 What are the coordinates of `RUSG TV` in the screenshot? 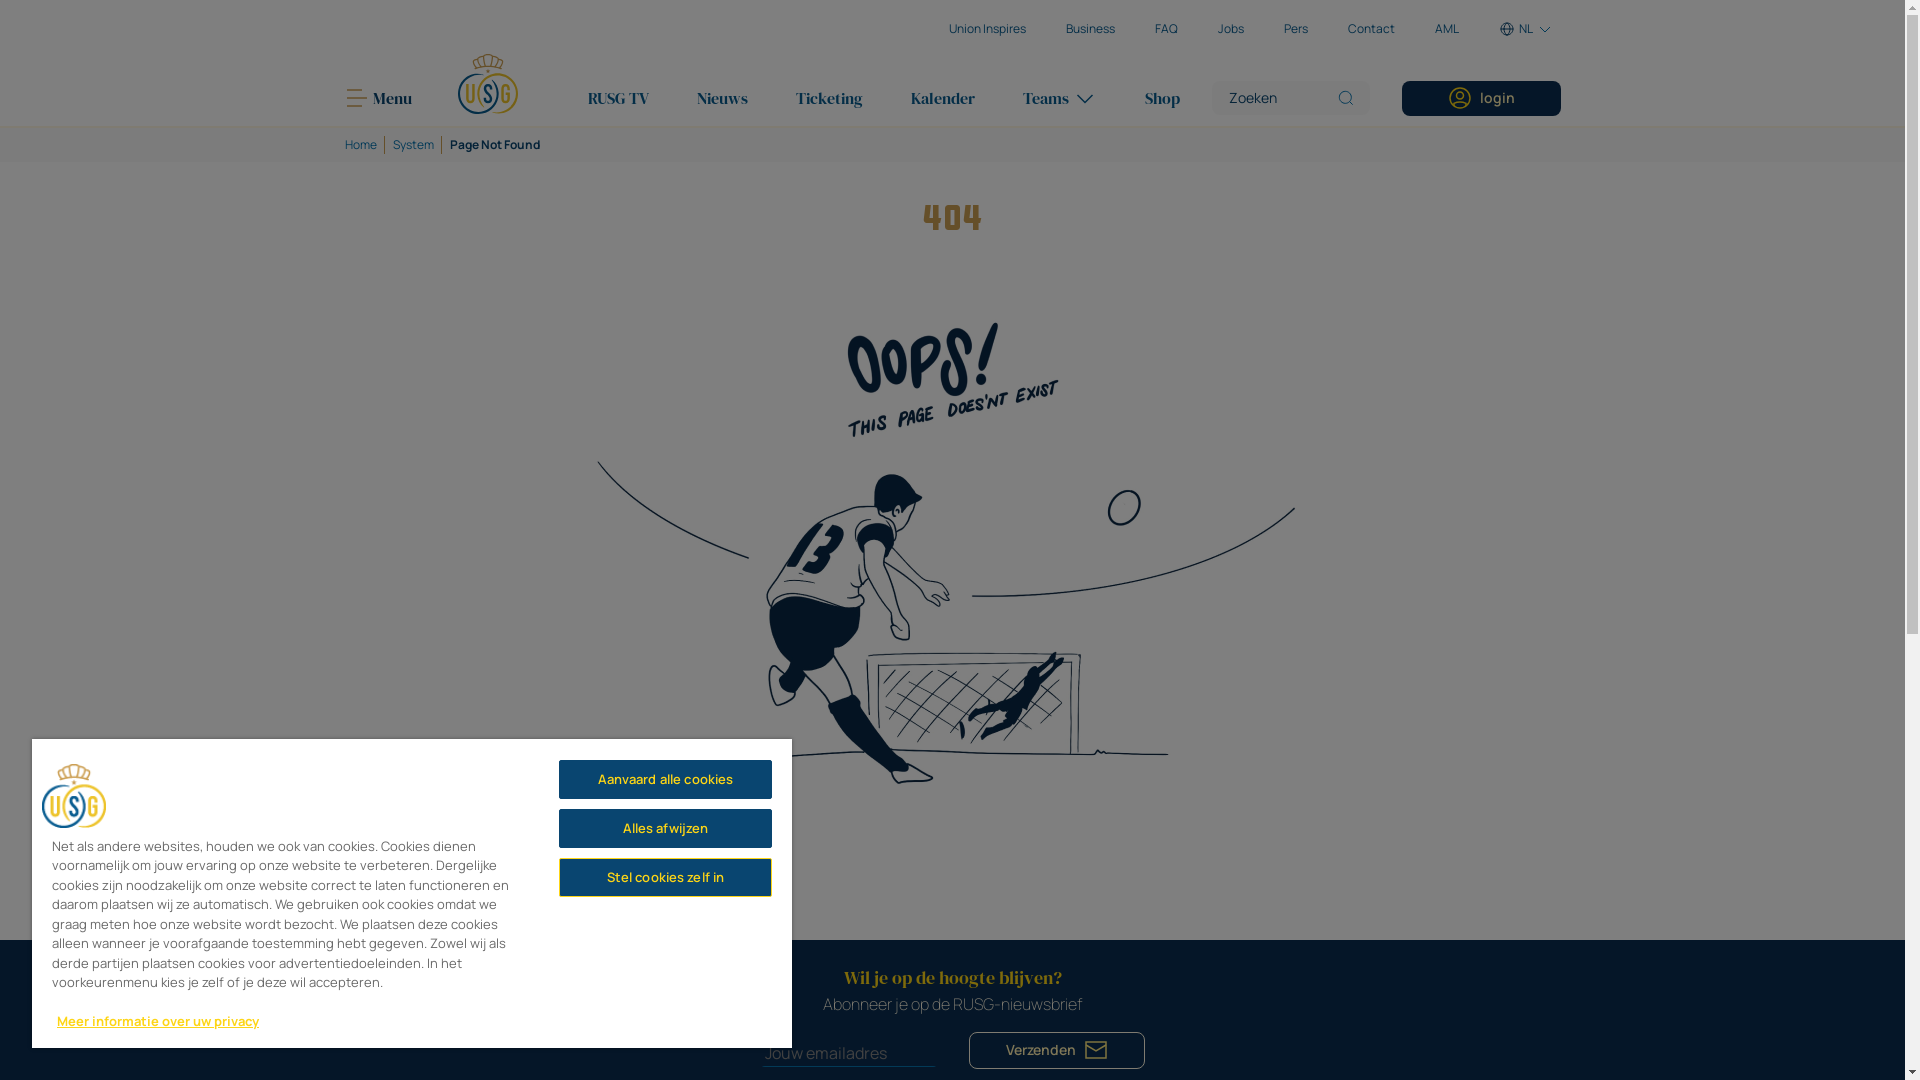 It's located at (618, 98).